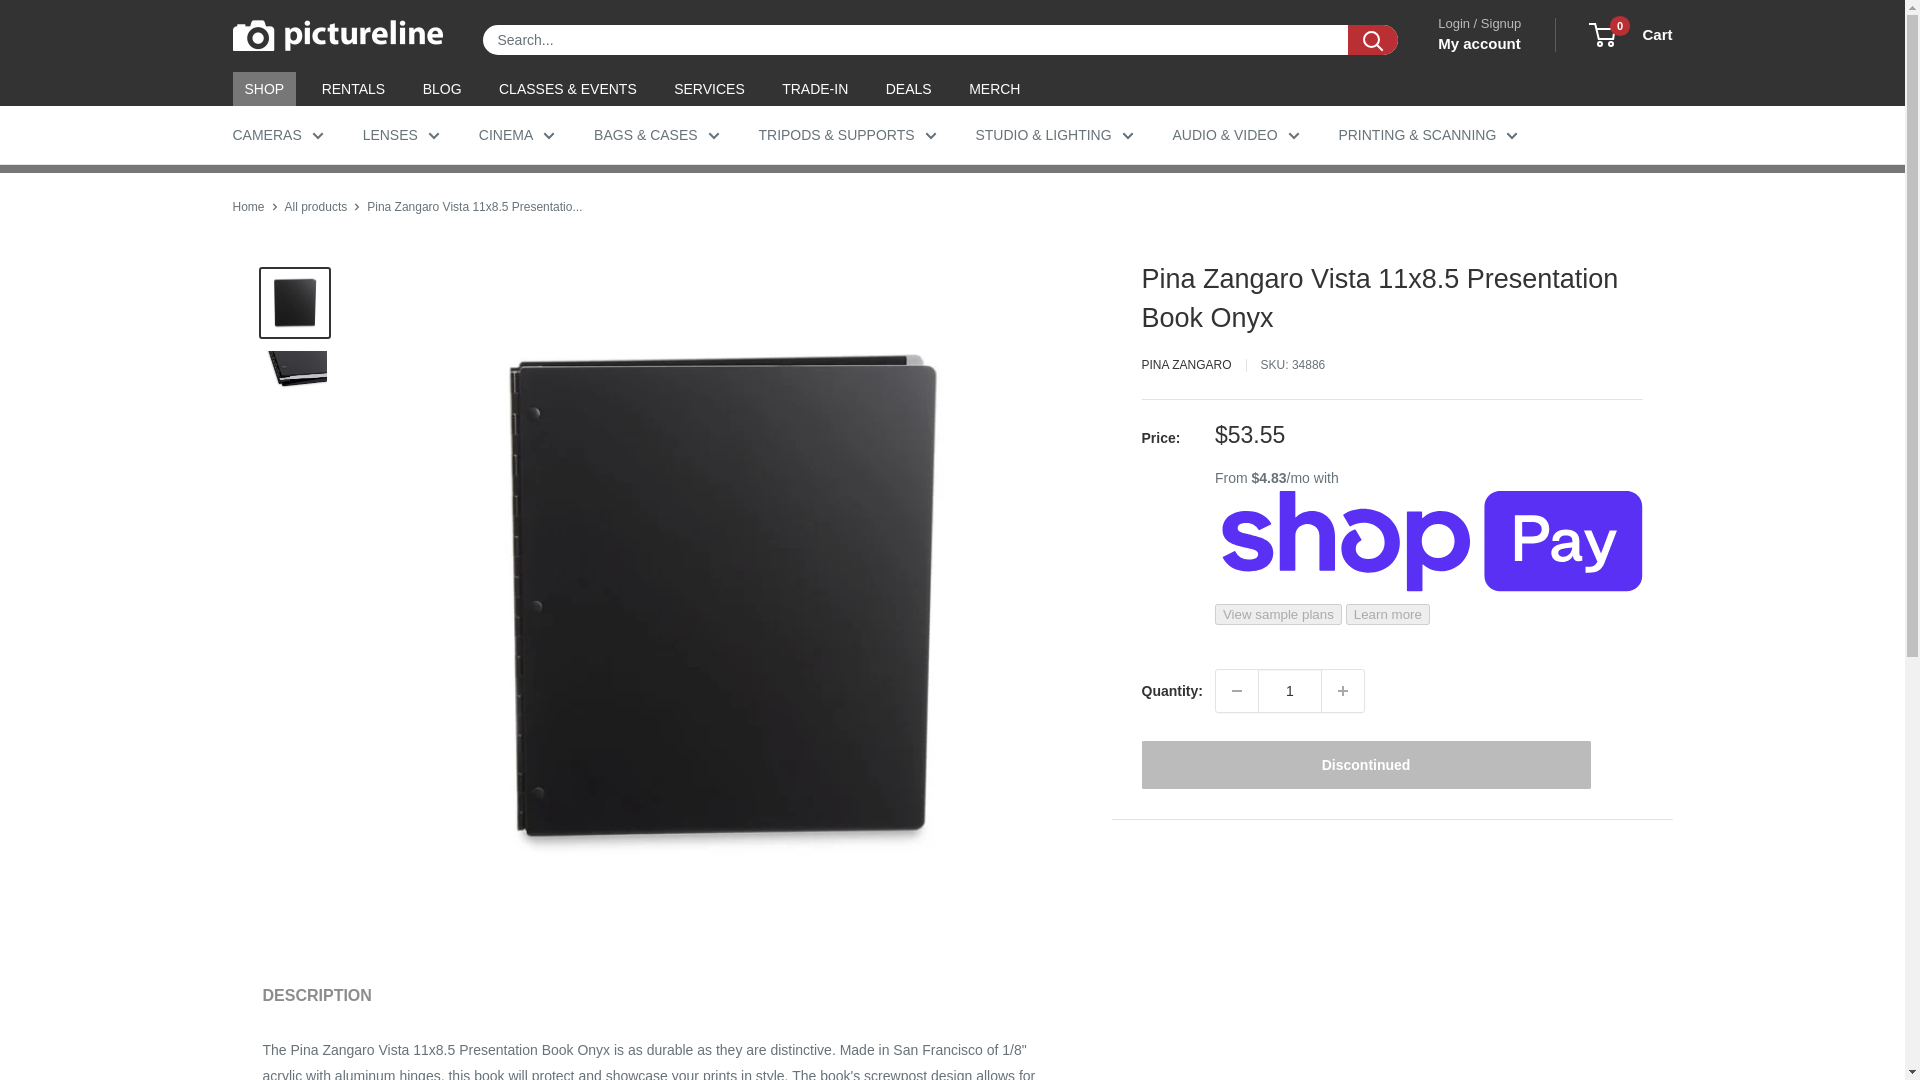 The height and width of the screenshot is (1080, 1920). What do you see at coordinates (1236, 690) in the screenshot?
I see `Decrease quantity by 1` at bounding box center [1236, 690].